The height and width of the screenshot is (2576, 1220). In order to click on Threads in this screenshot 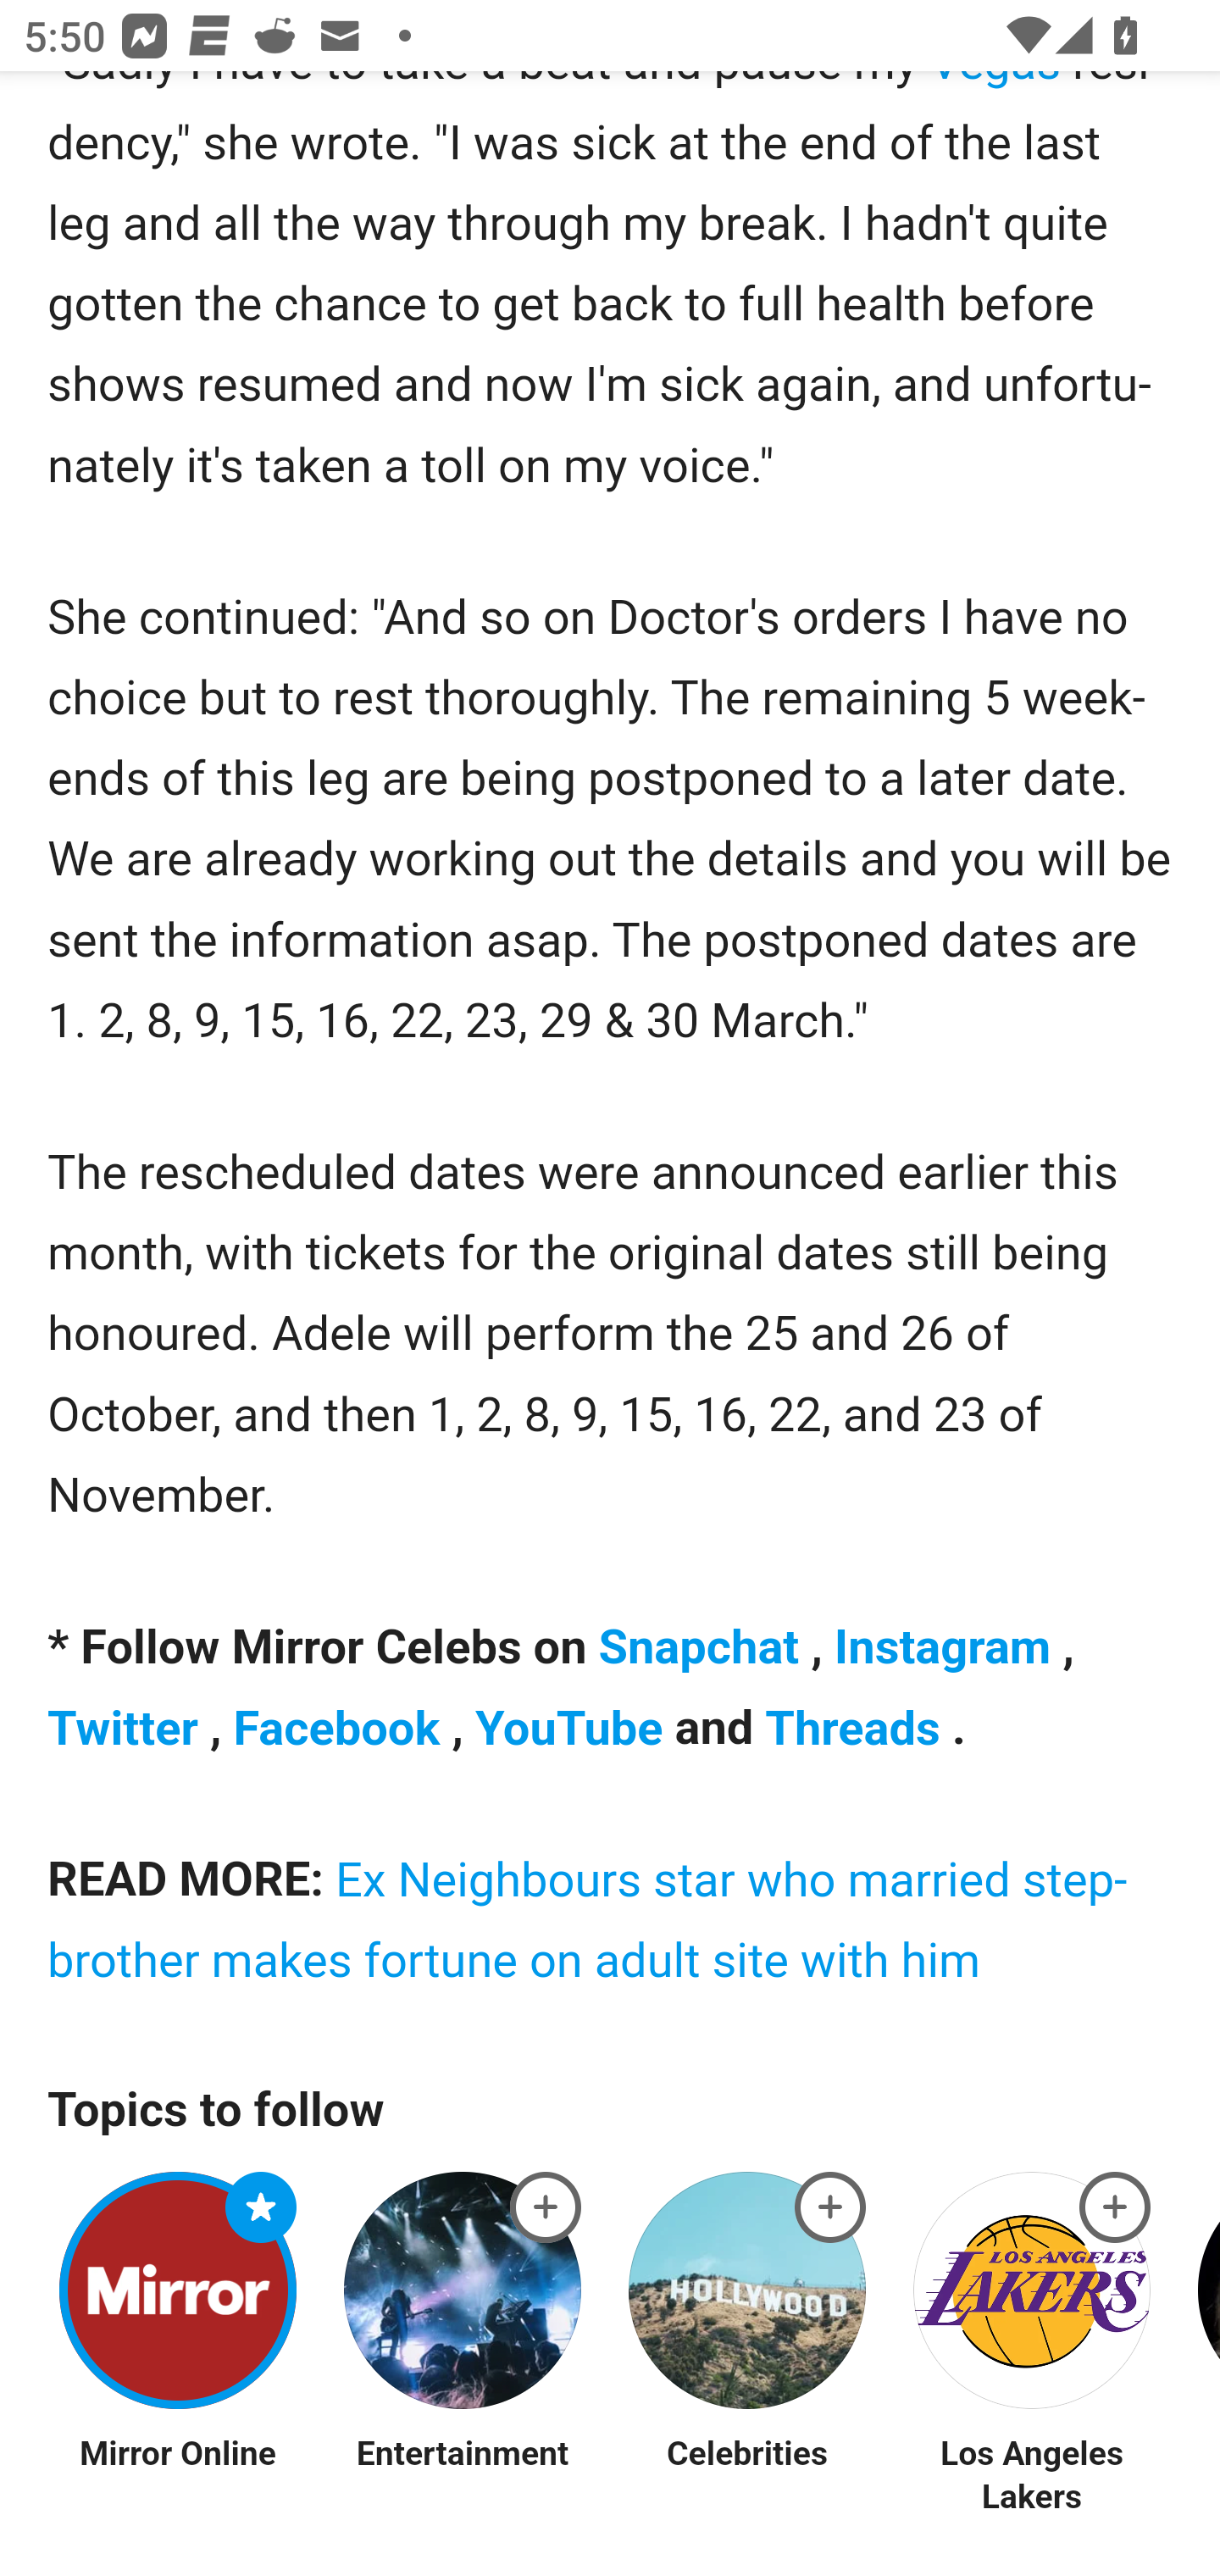, I will do `click(859, 1729)`.